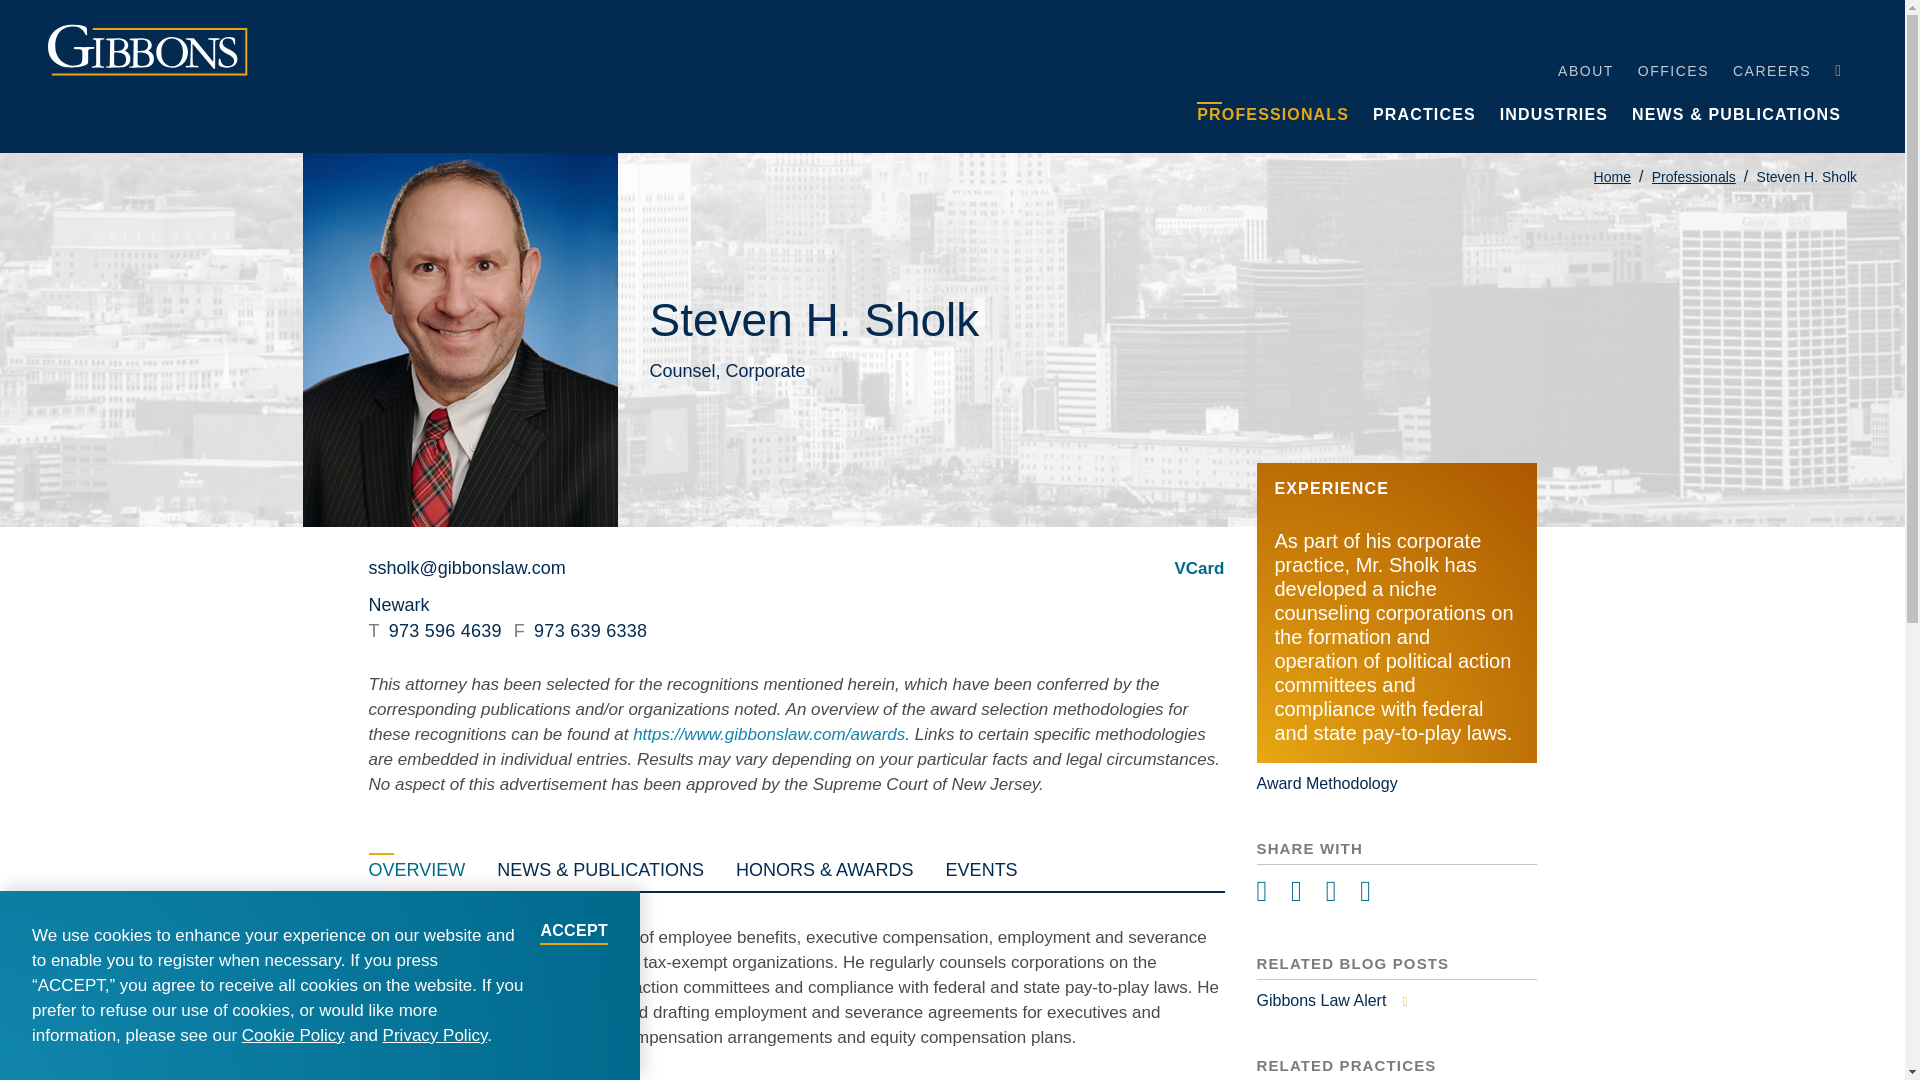  Describe the element at coordinates (1396, 892) in the screenshot. I see `Share With` at that location.